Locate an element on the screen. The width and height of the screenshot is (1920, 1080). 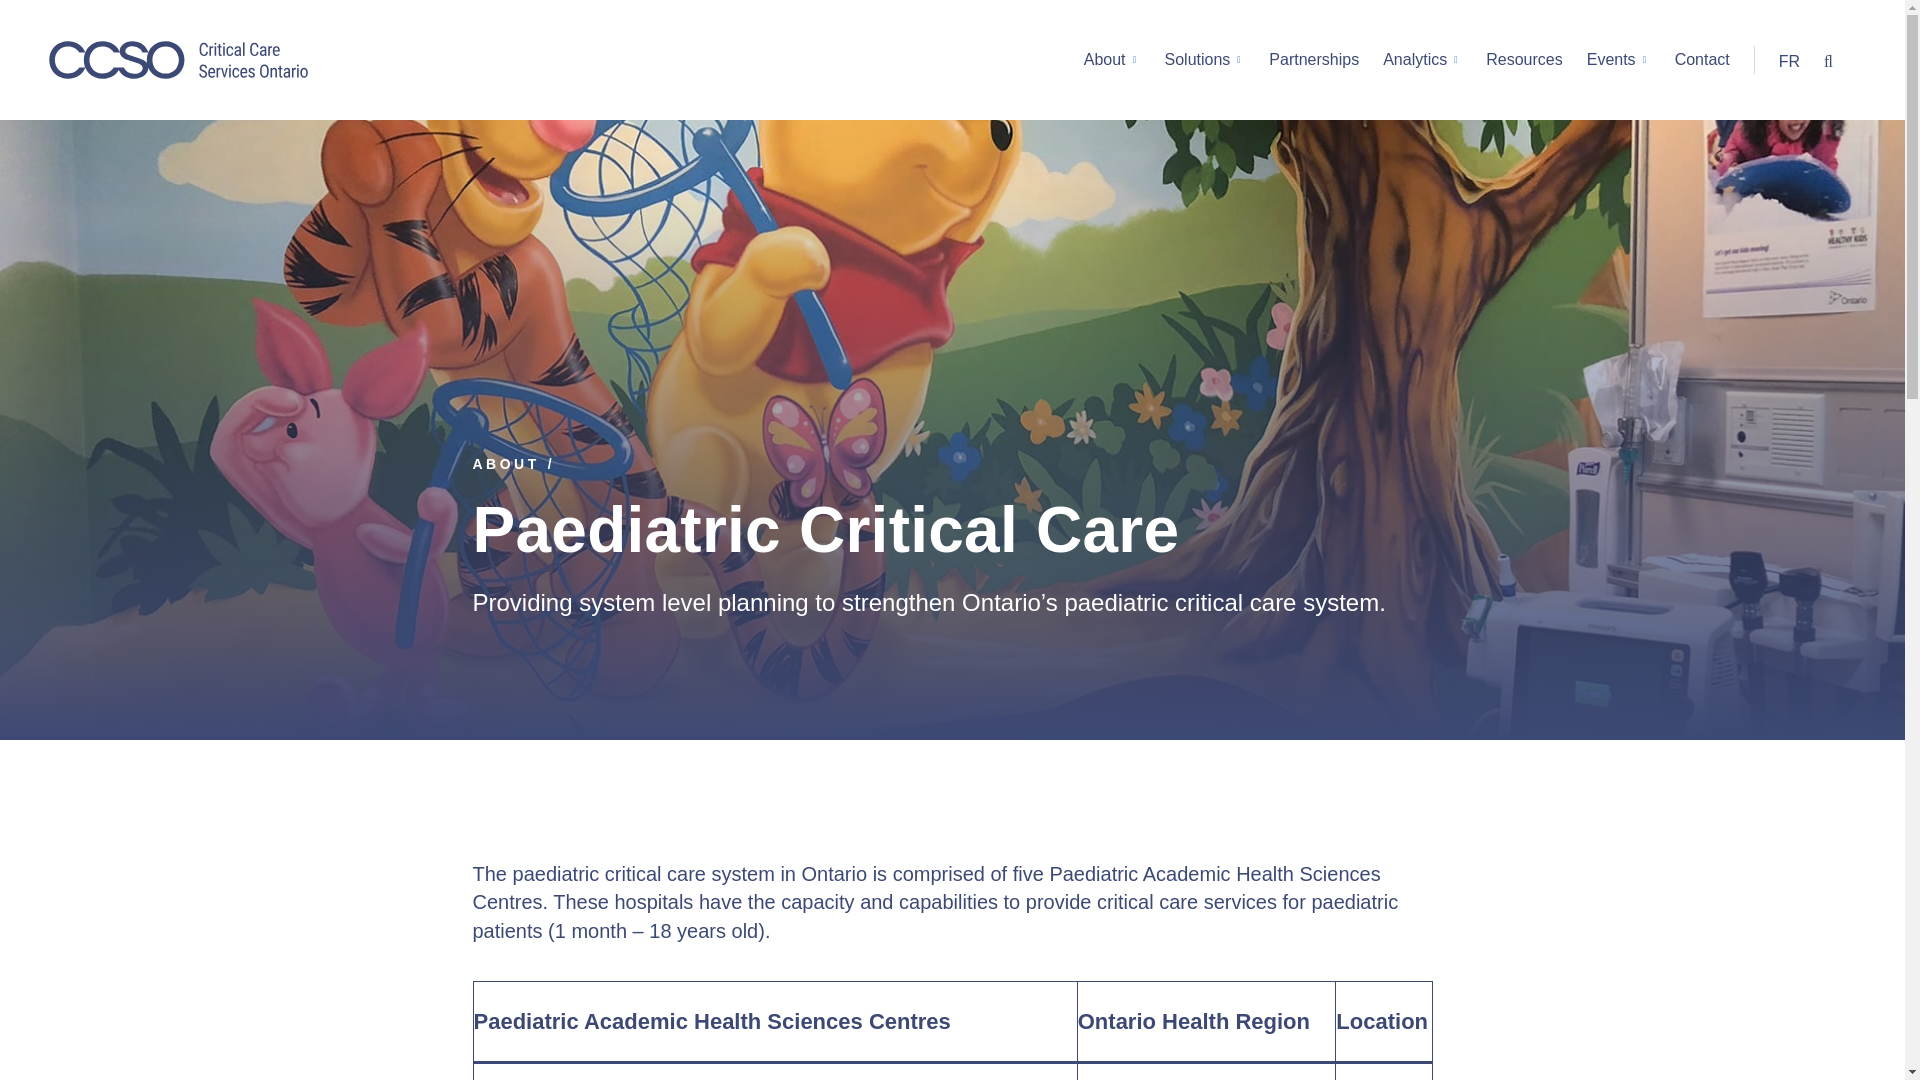
Contact is located at coordinates (1702, 60).